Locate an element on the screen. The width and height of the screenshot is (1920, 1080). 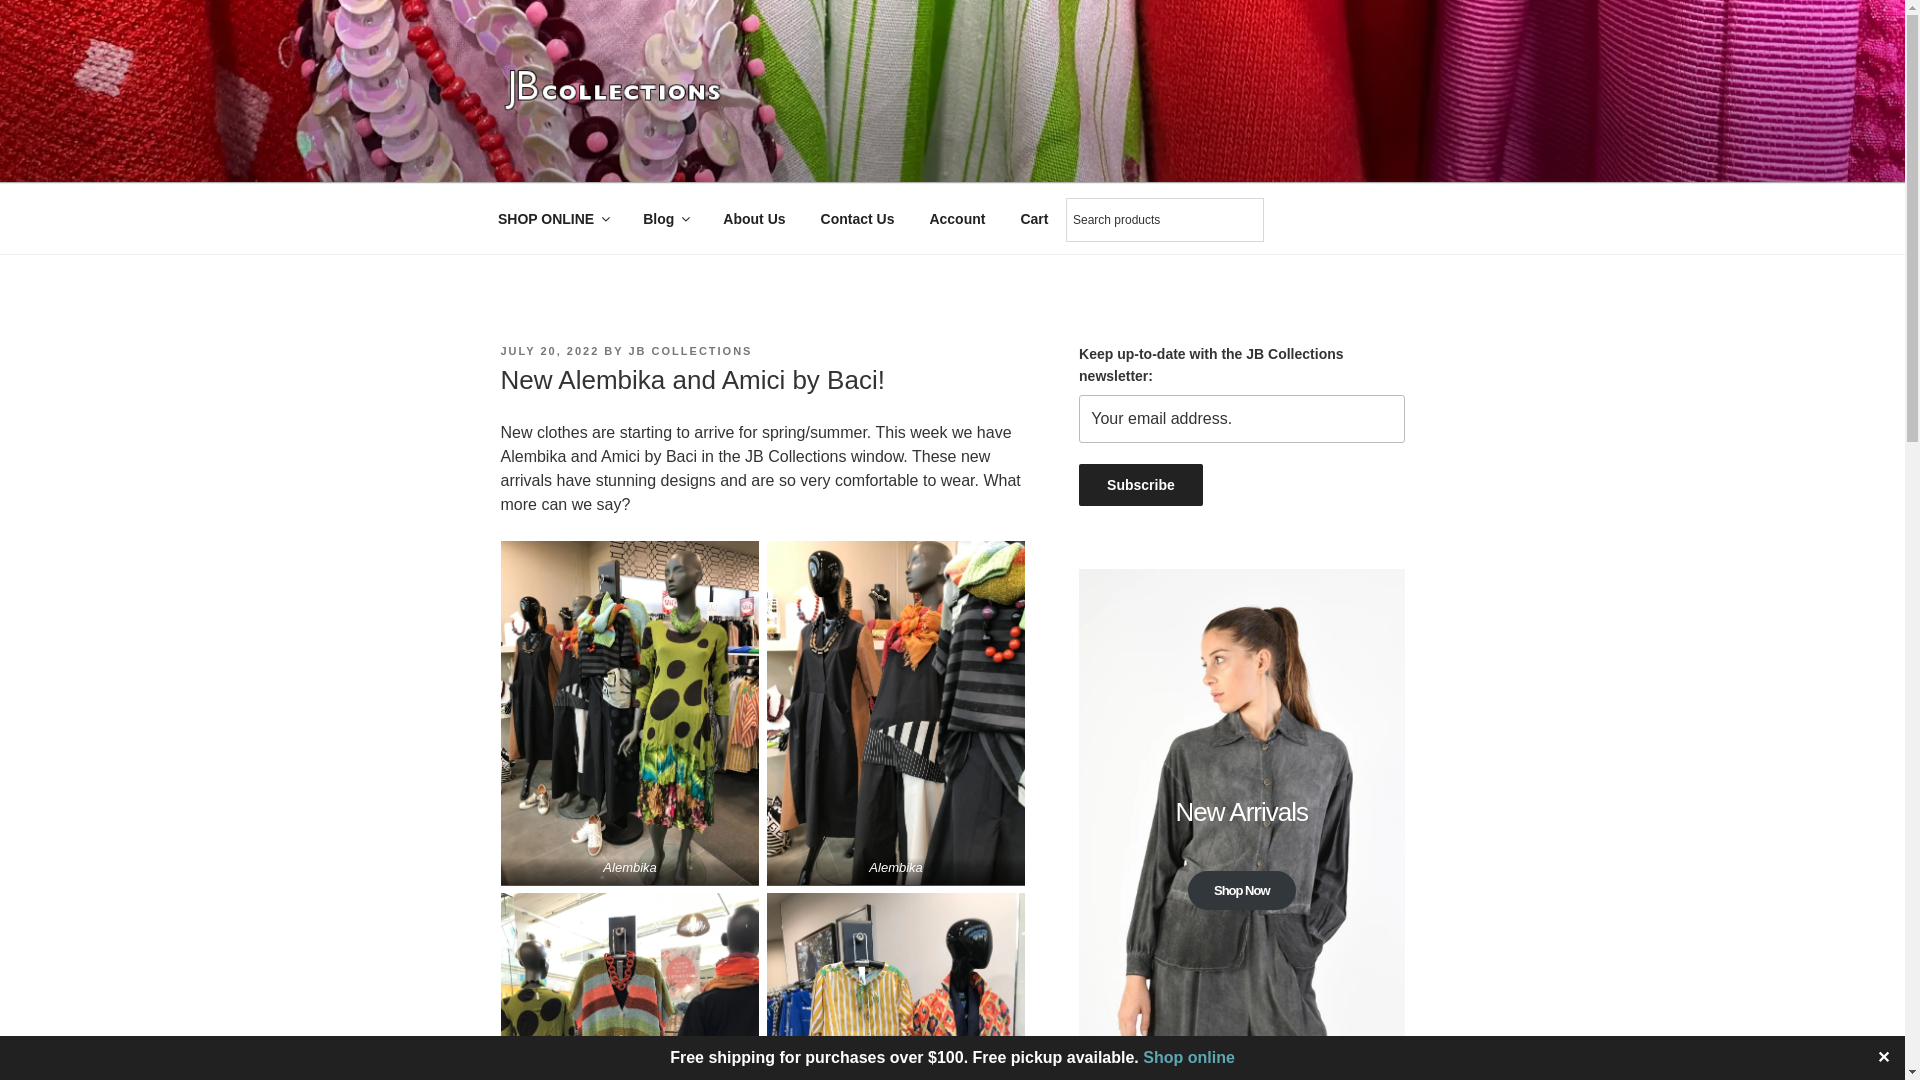
SHOP ONLINE is located at coordinates (552, 218).